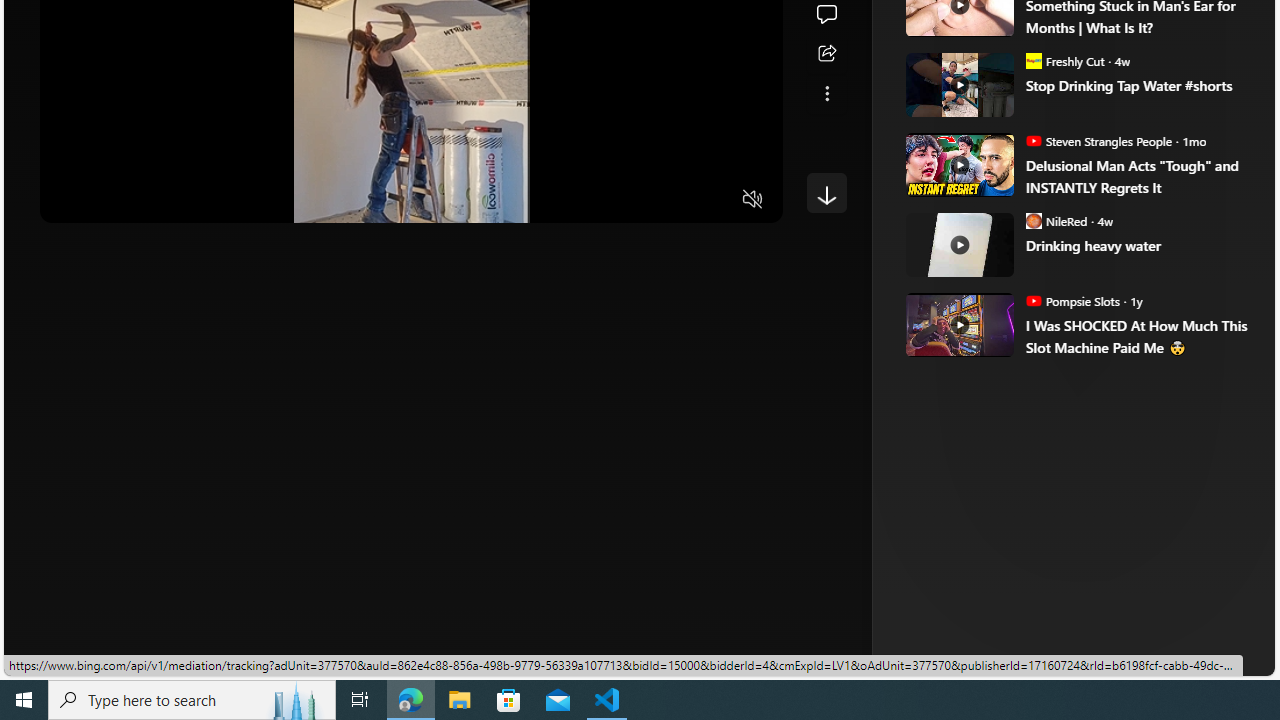  What do you see at coordinates (634, 200) in the screenshot?
I see `Quality Settings` at bounding box center [634, 200].